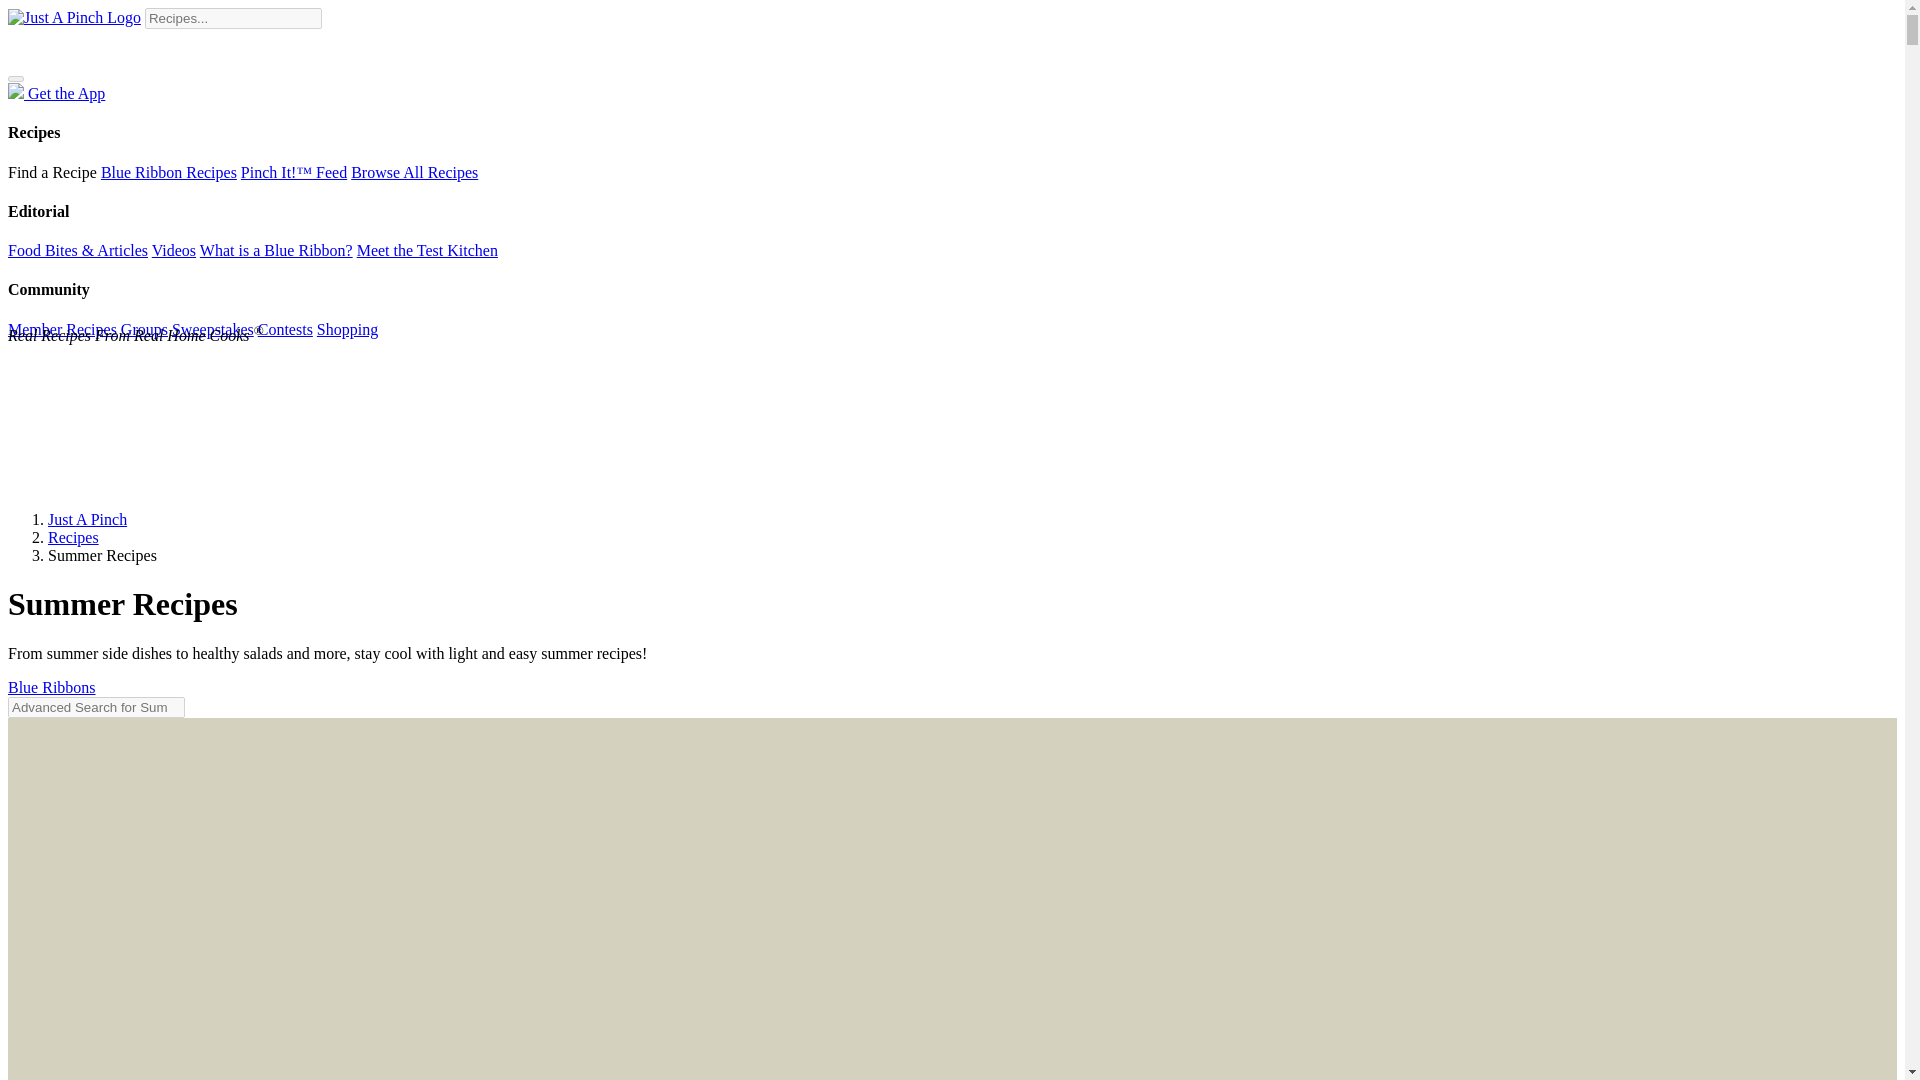  Describe the element at coordinates (74, 18) in the screenshot. I see `Just A Pinch` at that location.